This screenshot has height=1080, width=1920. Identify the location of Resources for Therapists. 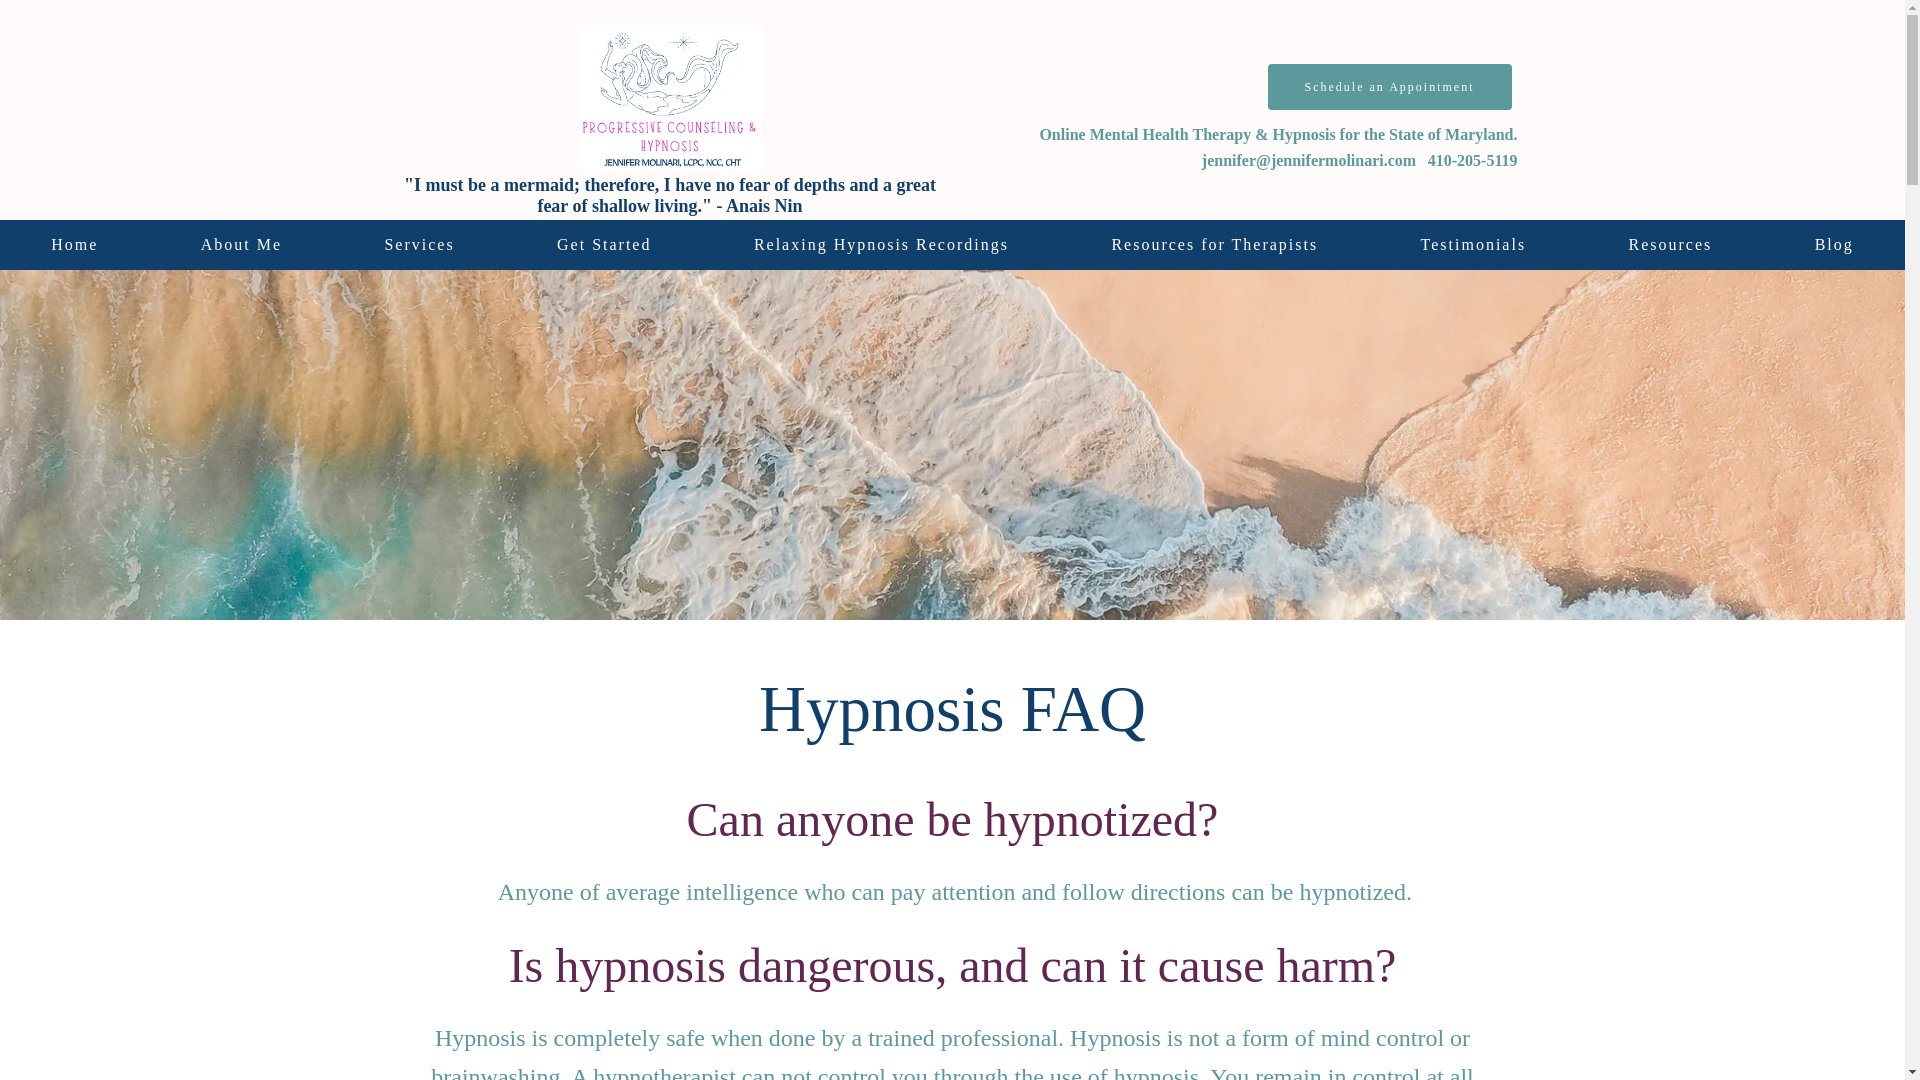
(1214, 245).